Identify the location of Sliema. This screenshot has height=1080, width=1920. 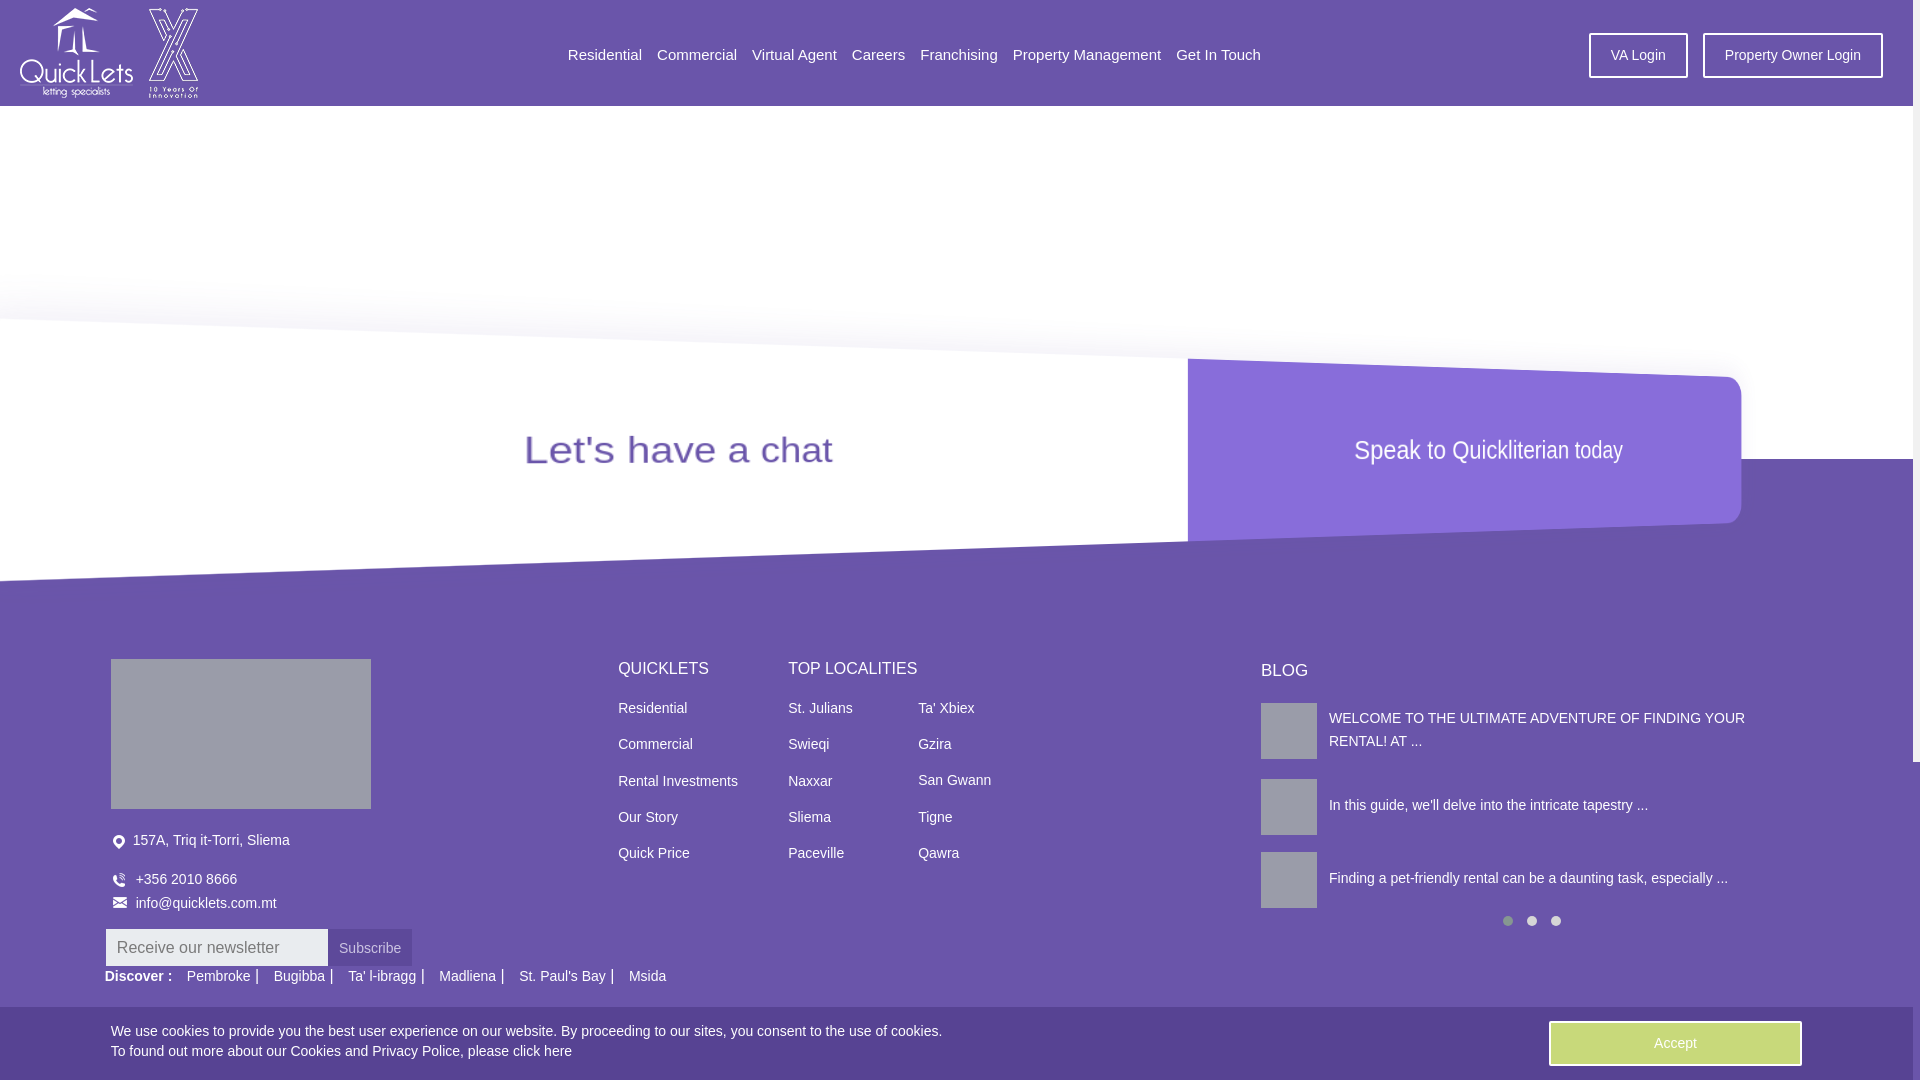
(370, 946).